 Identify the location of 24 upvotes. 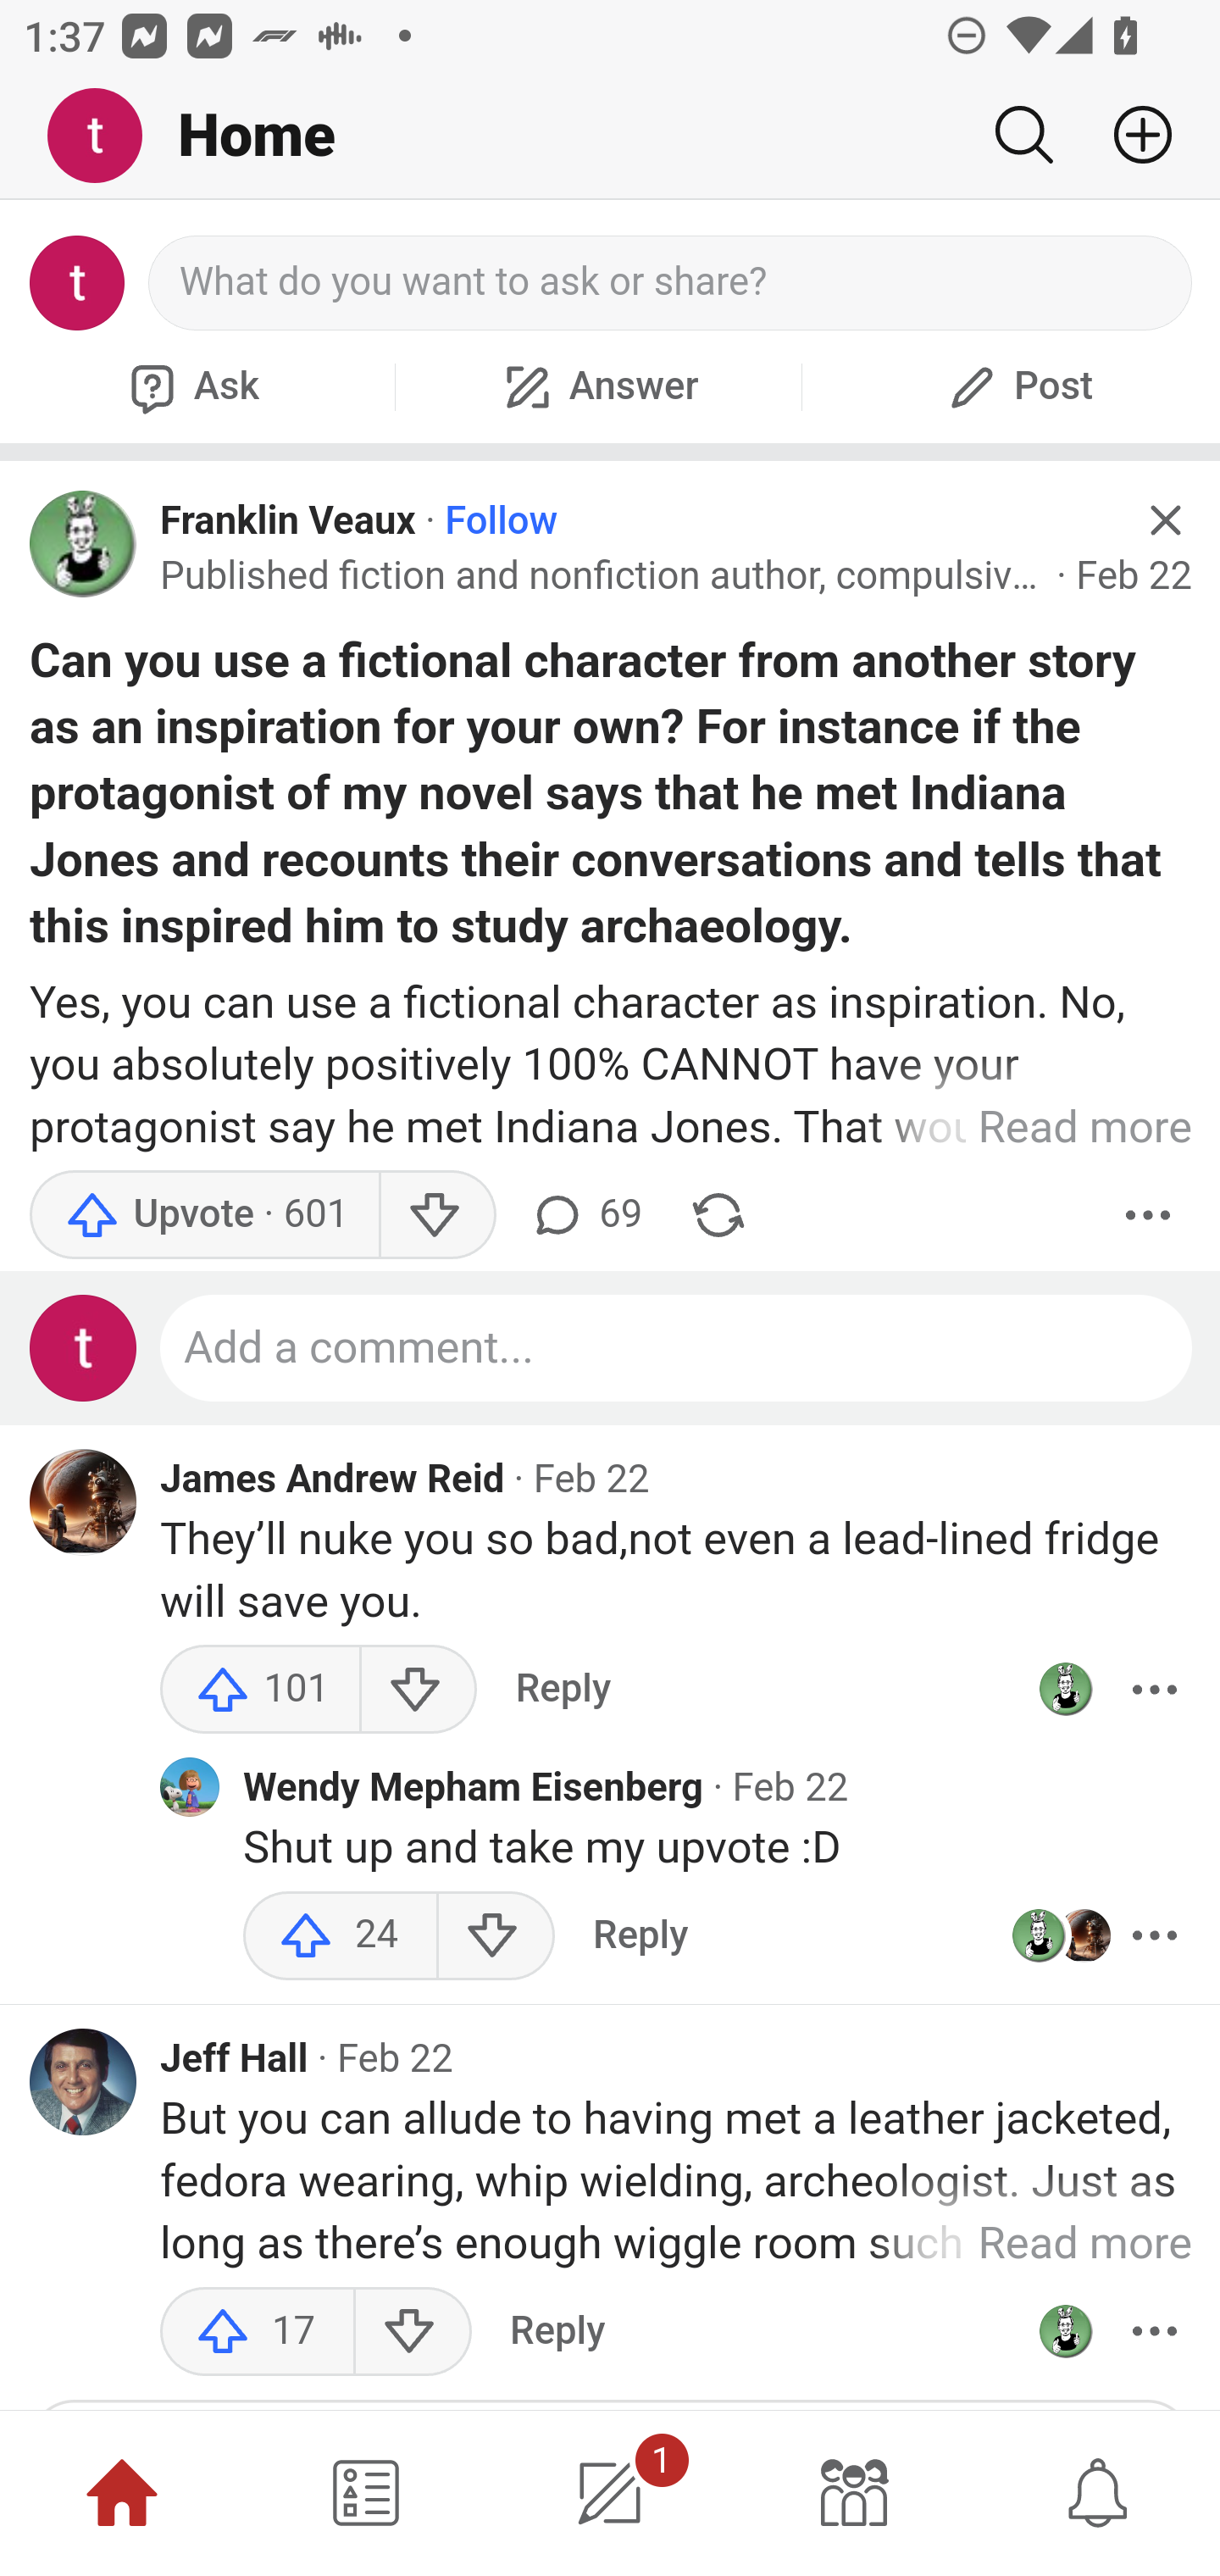
(341, 1935).